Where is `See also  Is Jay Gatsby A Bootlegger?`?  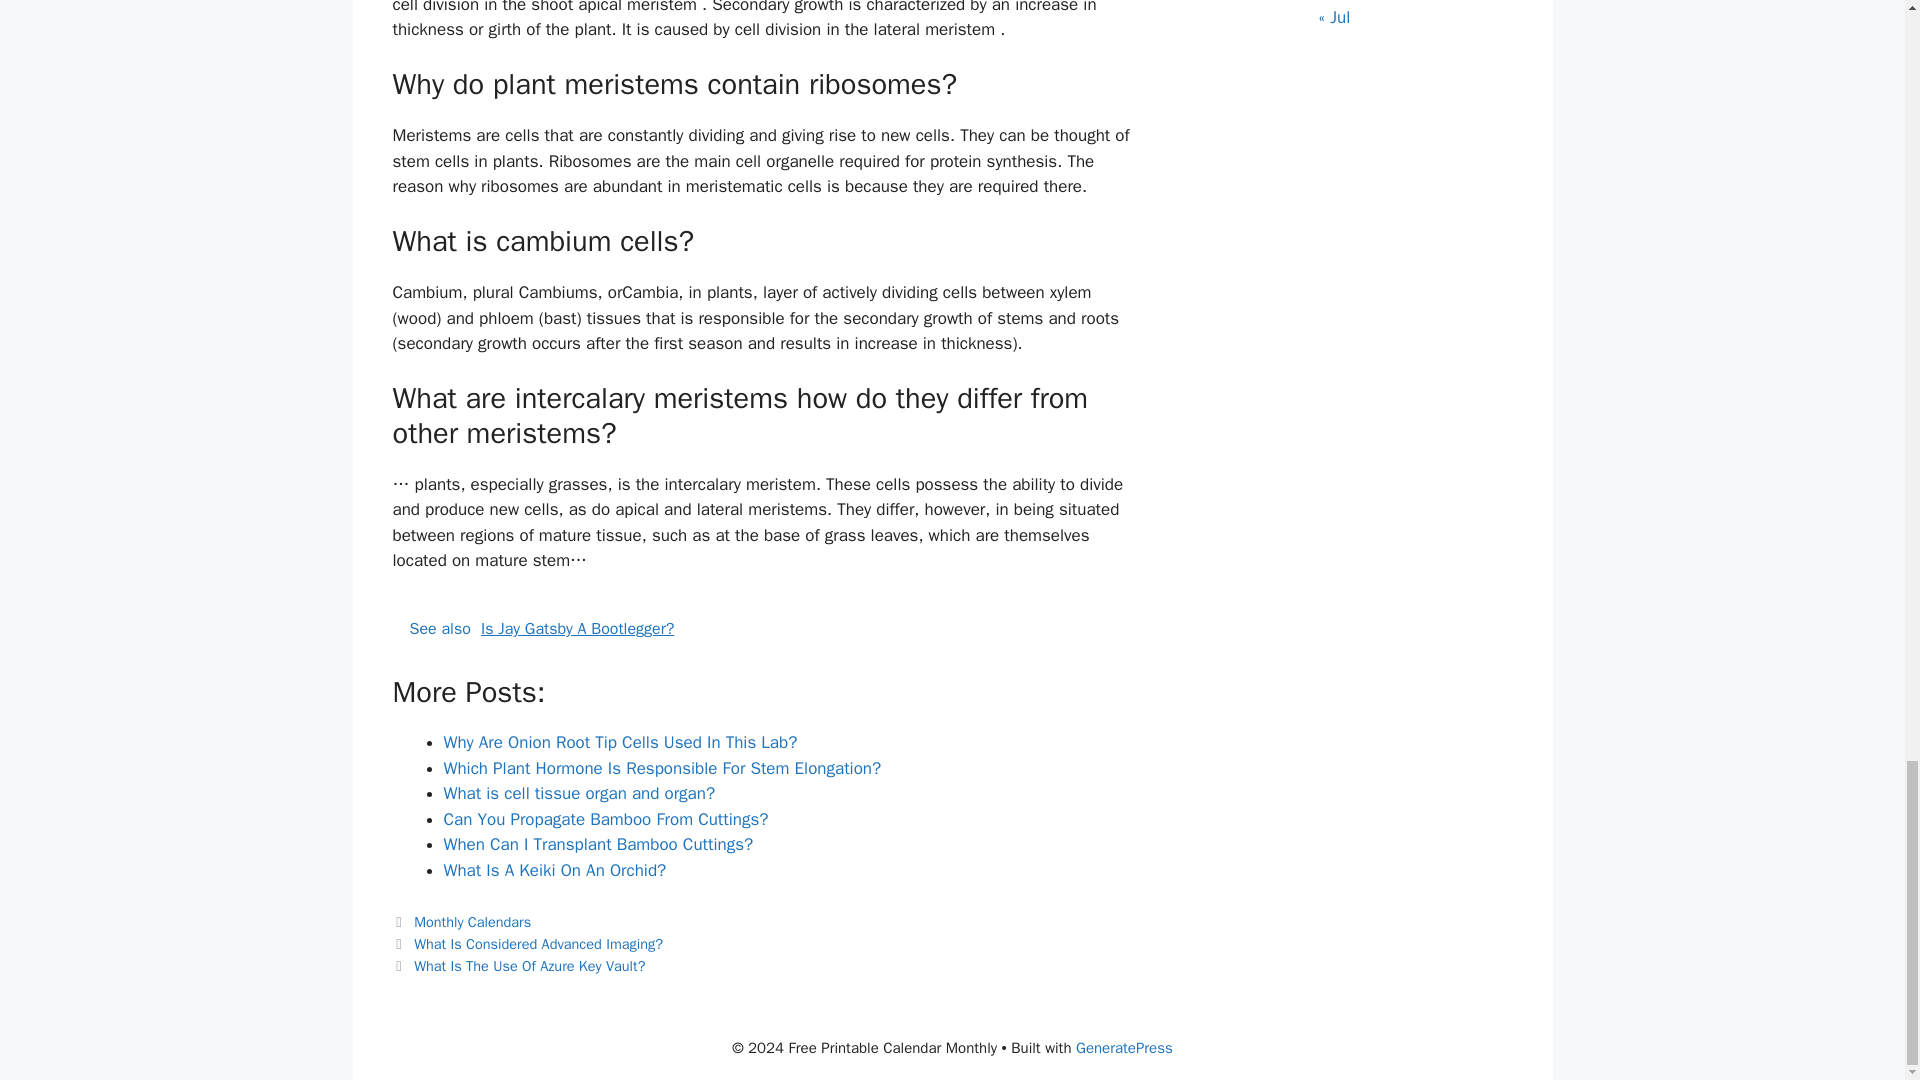
See also  Is Jay Gatsby A Bootlegger? is located at coordinates (764, 628).